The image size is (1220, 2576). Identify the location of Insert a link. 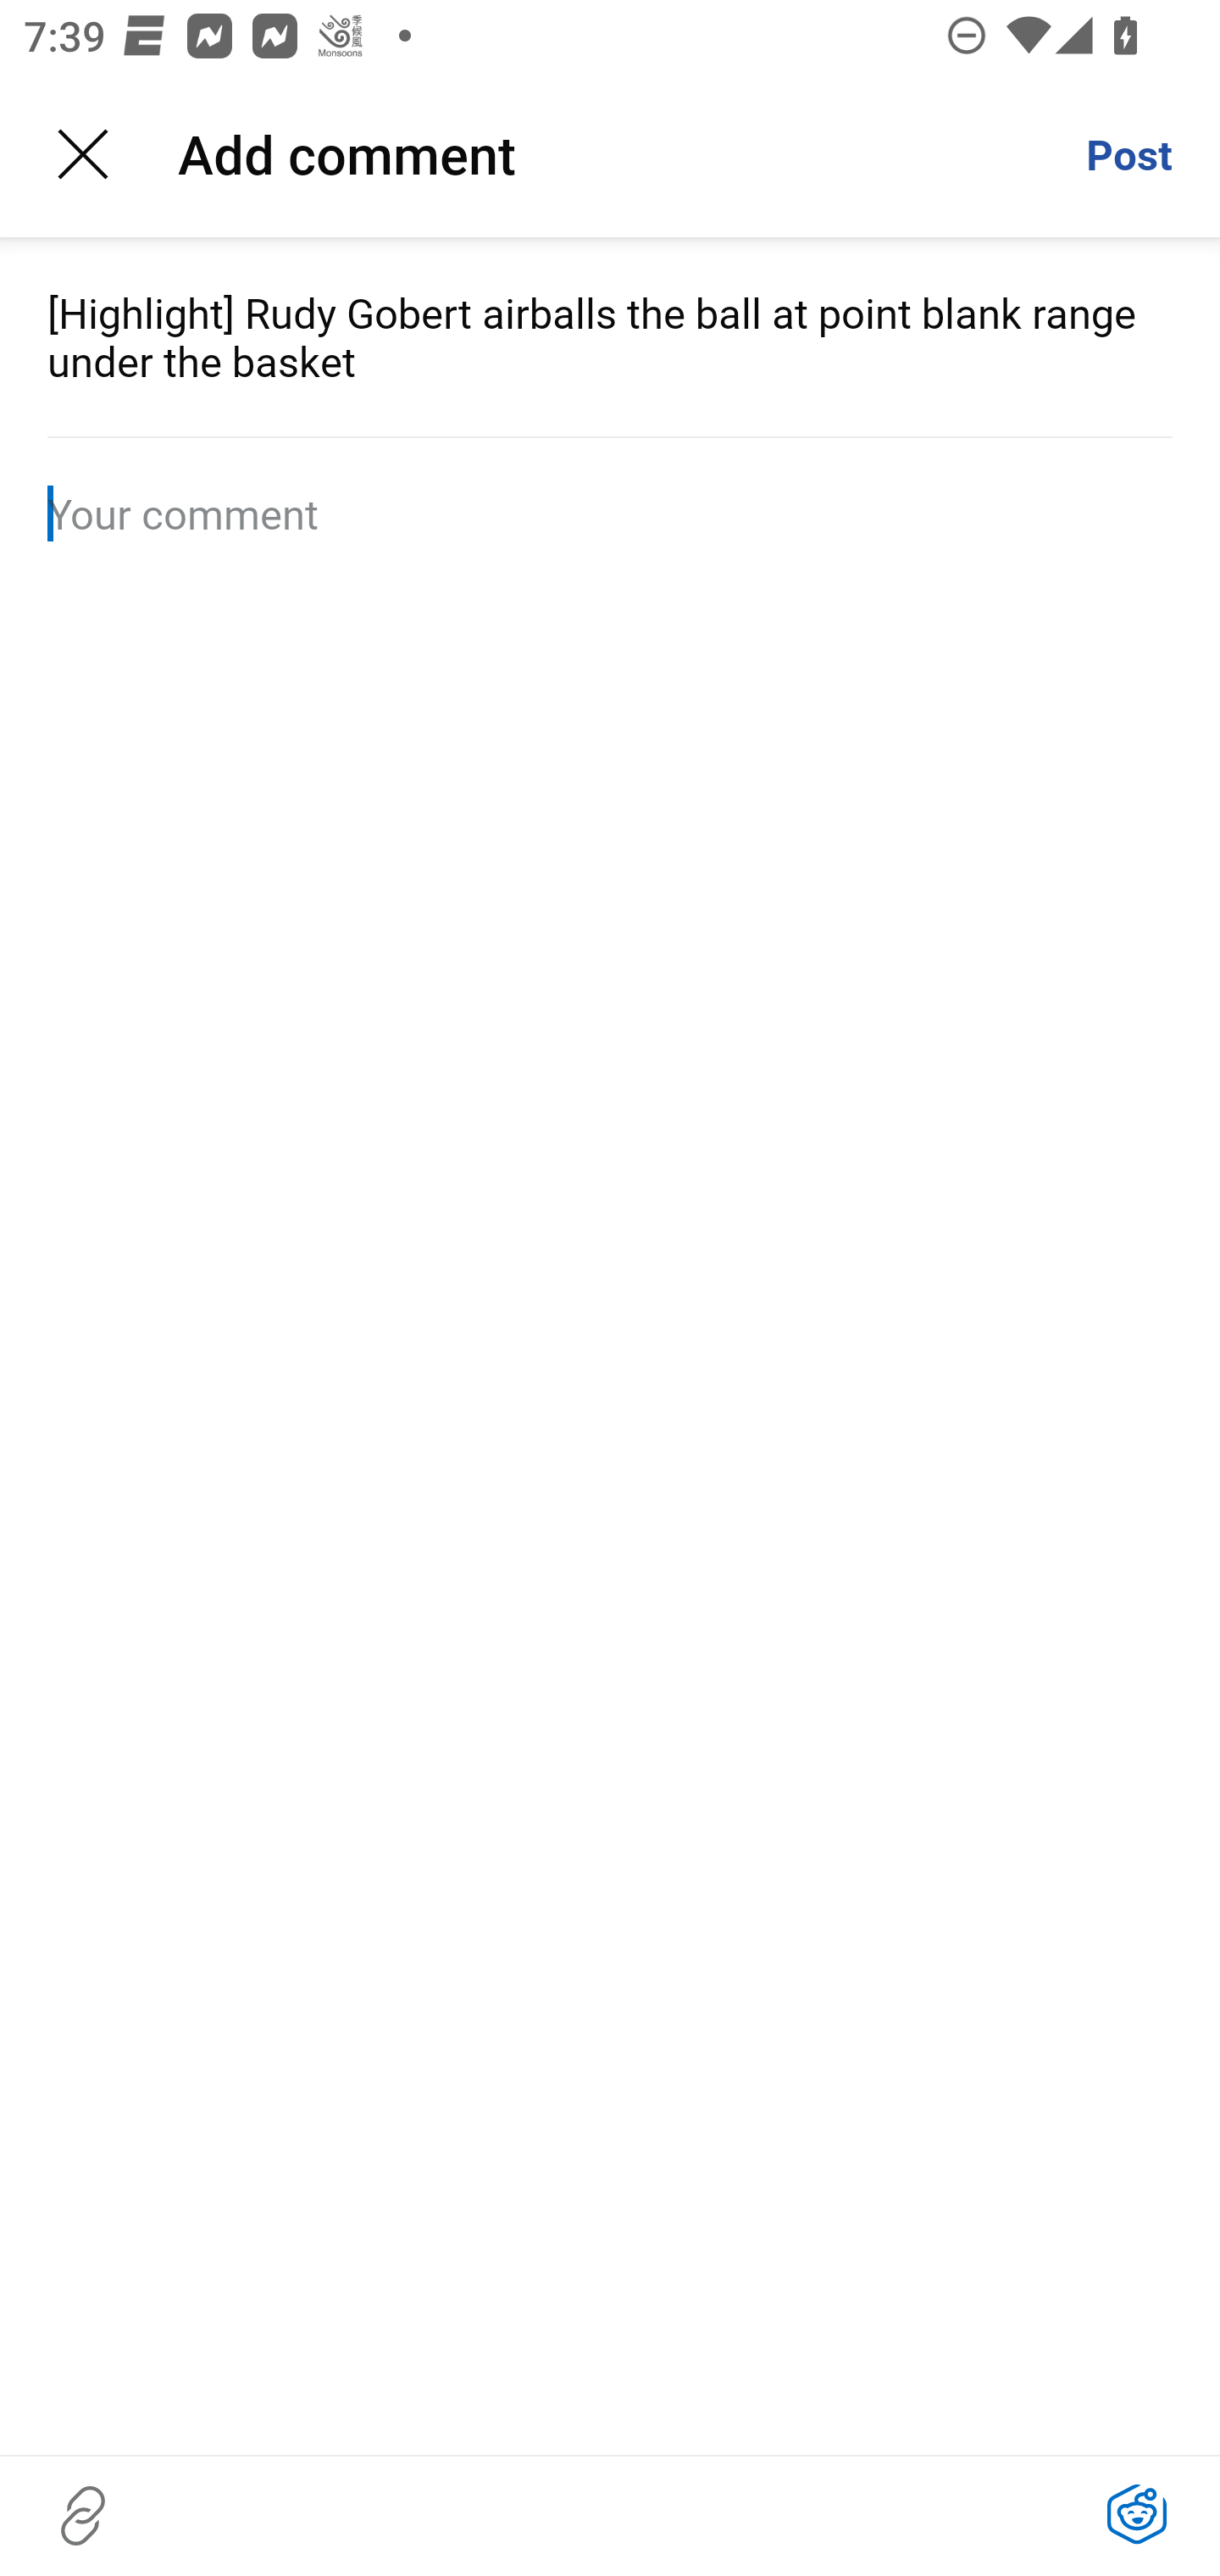
(83, 2515).